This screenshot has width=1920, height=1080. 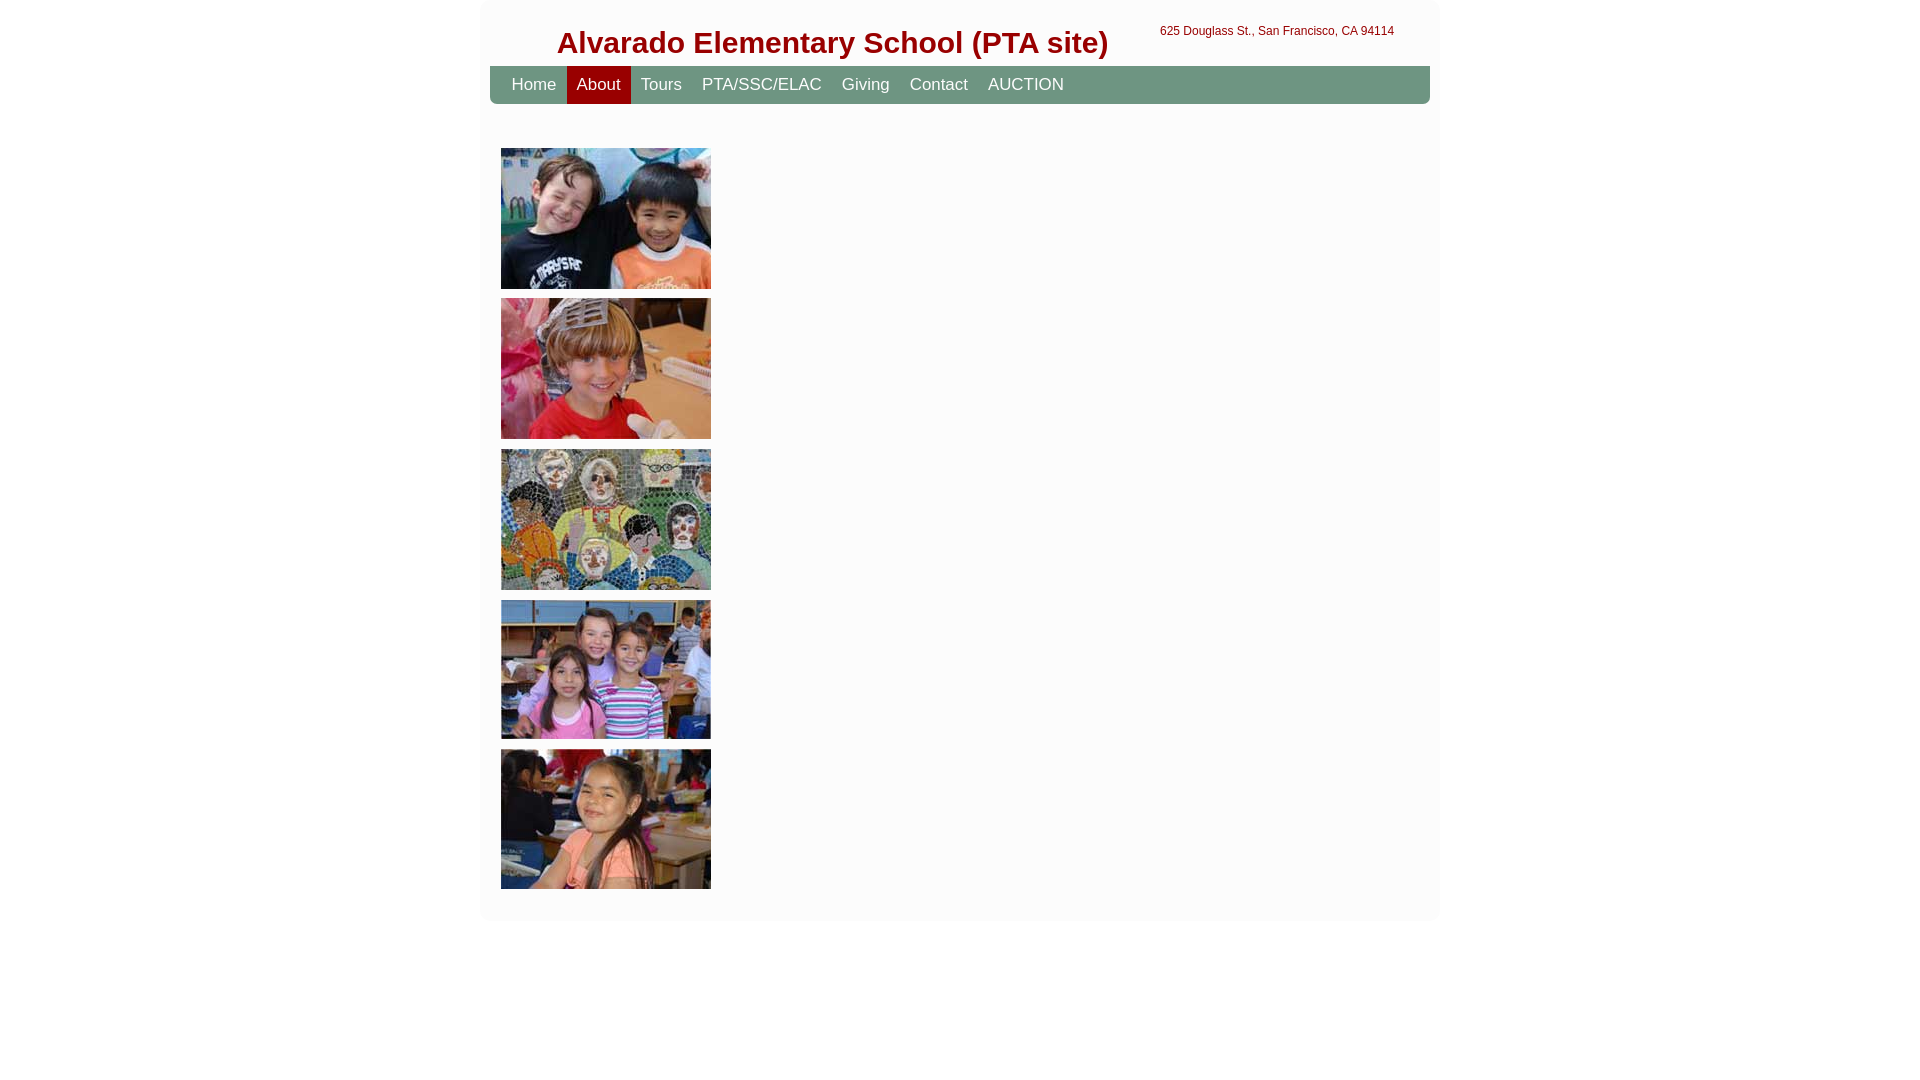 What do you see at coordinates (866, 84) in the screenshot?
I see `Giving` at bounding box center [866, 84].